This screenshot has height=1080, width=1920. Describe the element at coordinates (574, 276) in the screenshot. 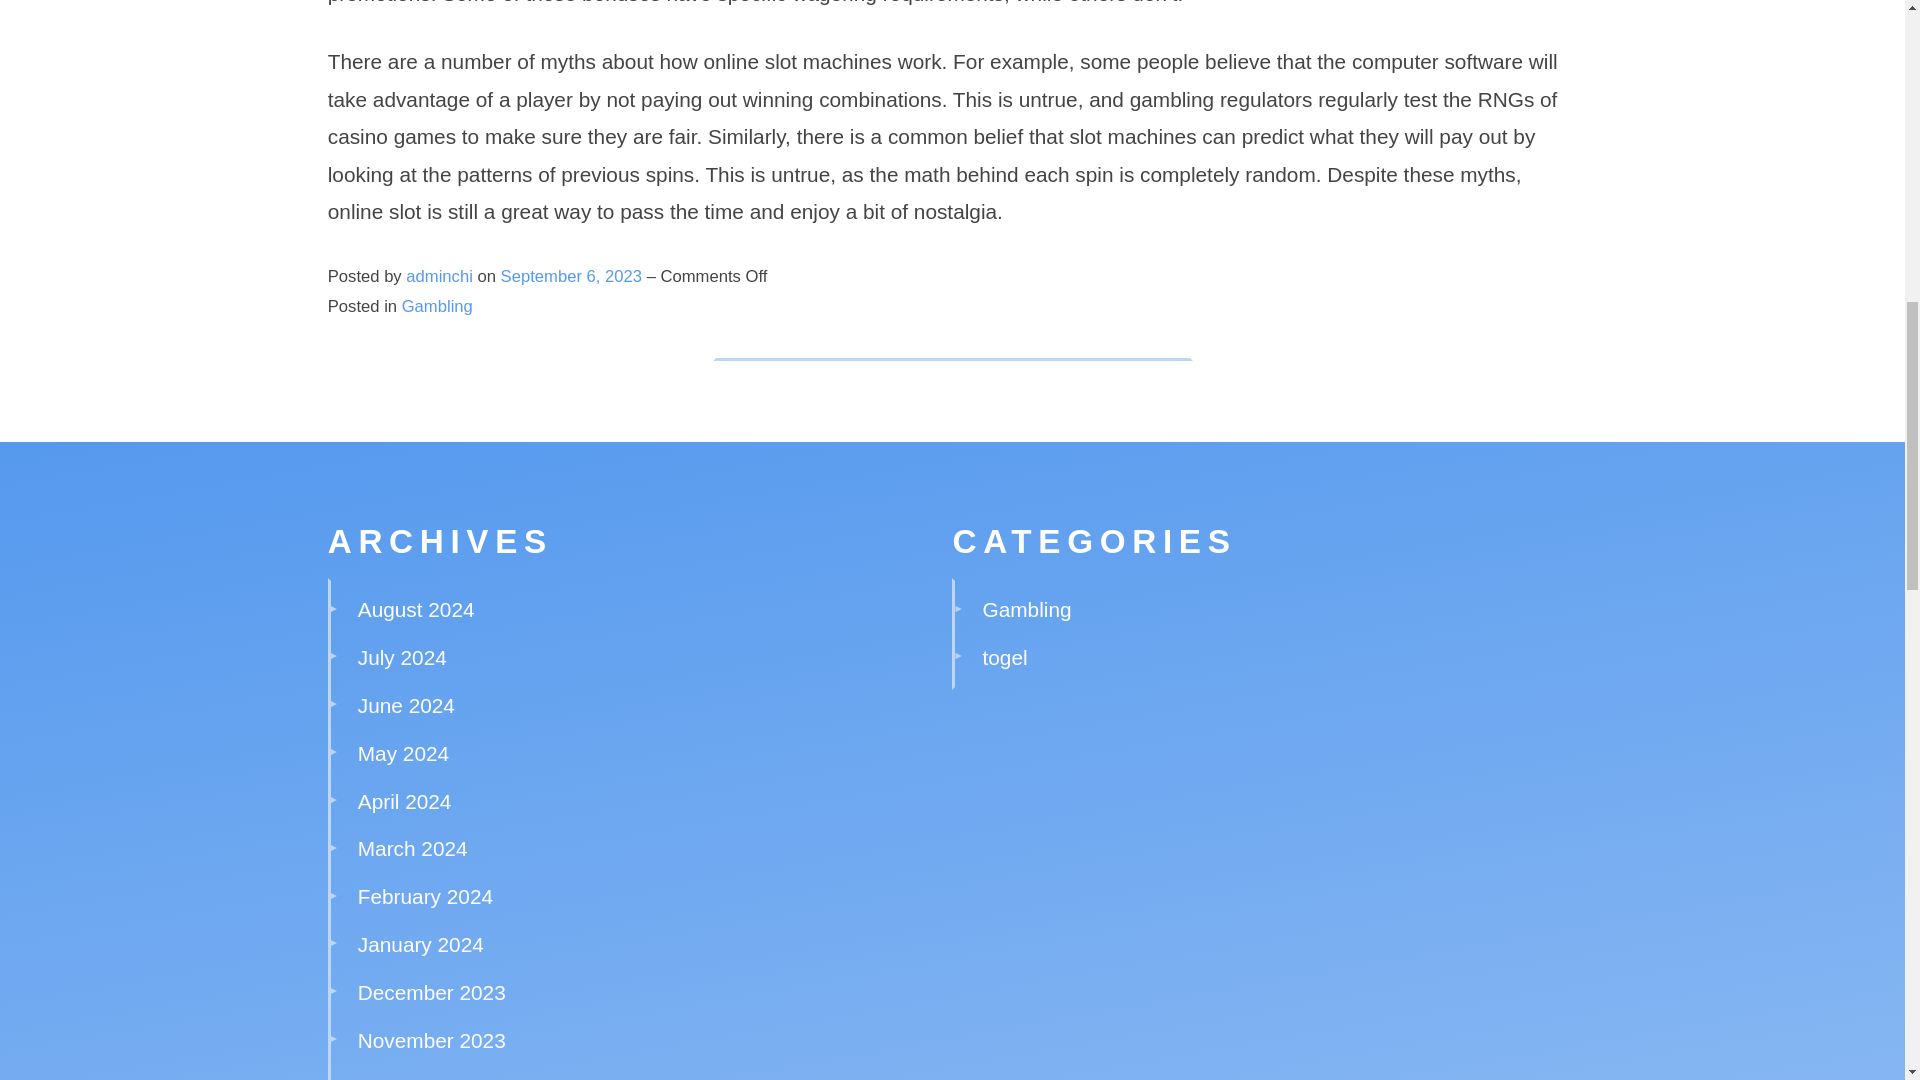

I see `September 6, 2023` at that location.